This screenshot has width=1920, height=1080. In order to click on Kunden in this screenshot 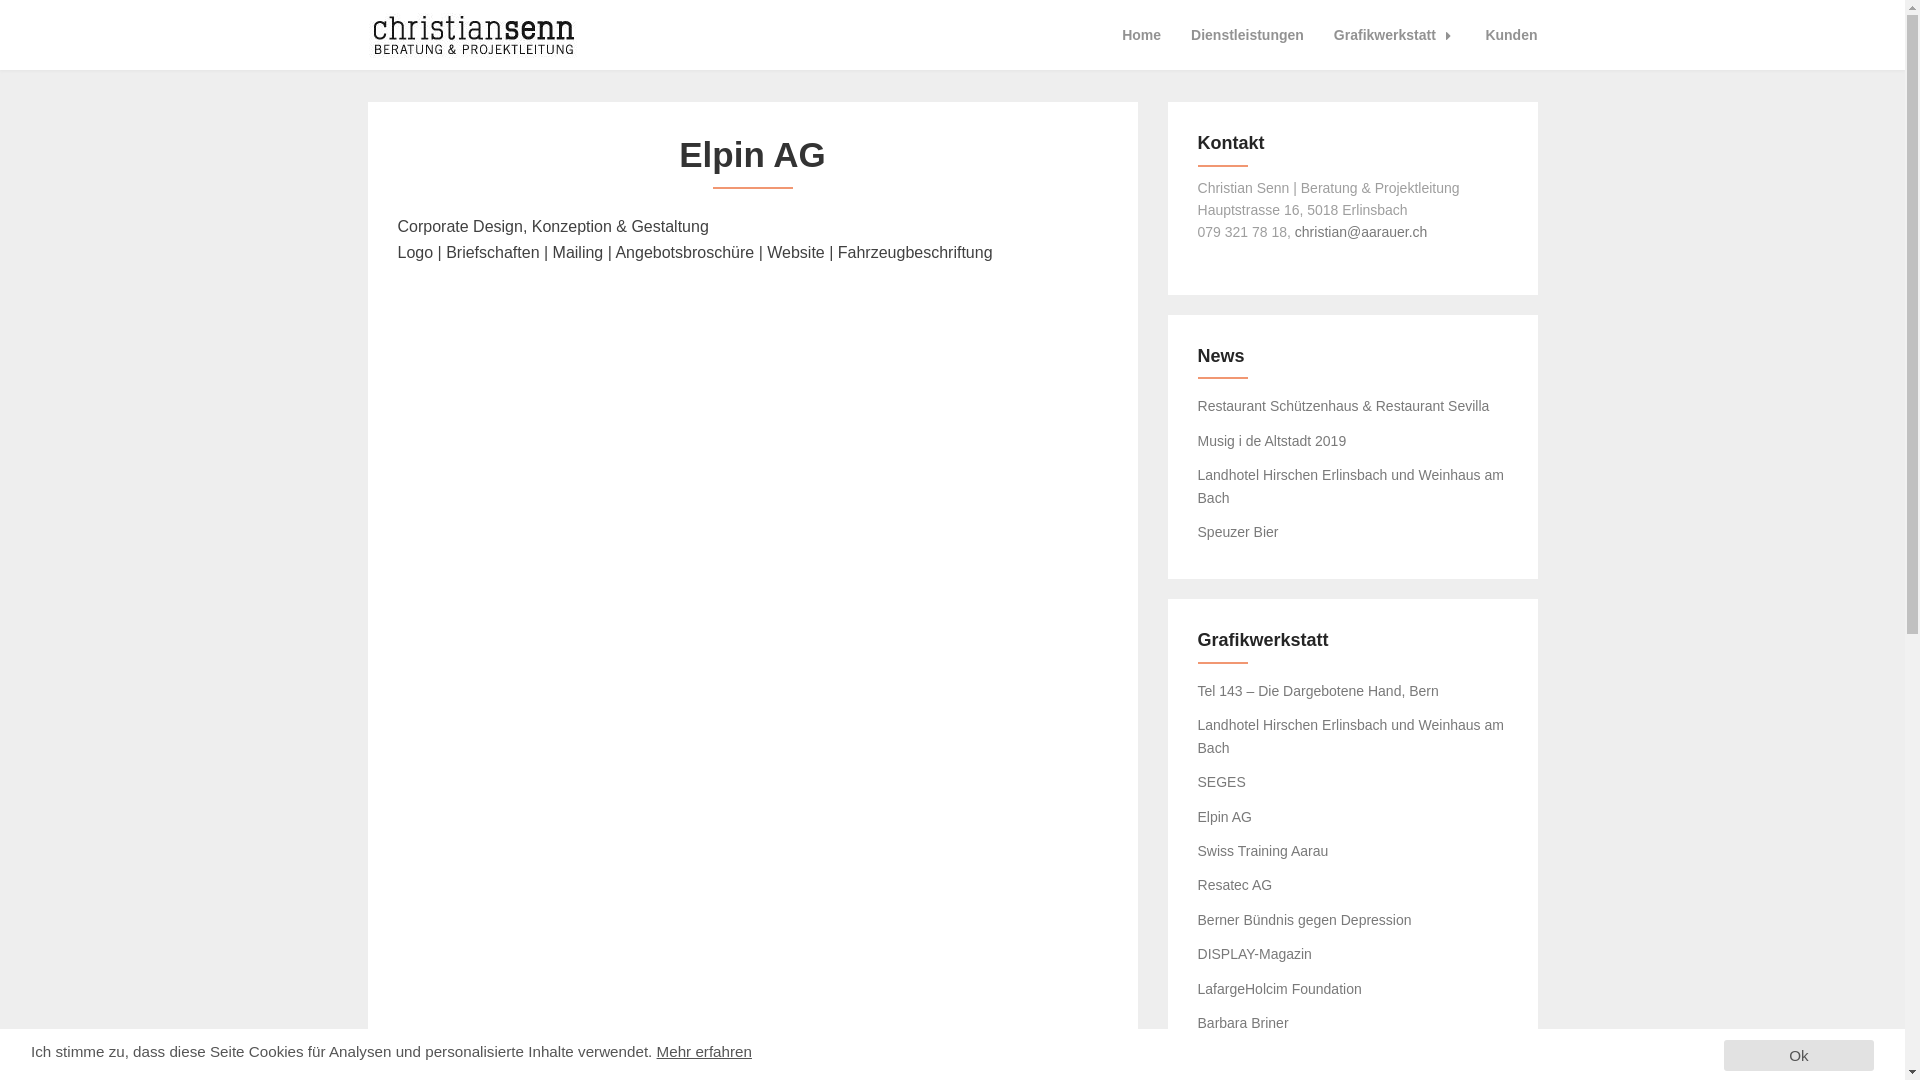, I will do `click(1511, 35)`.